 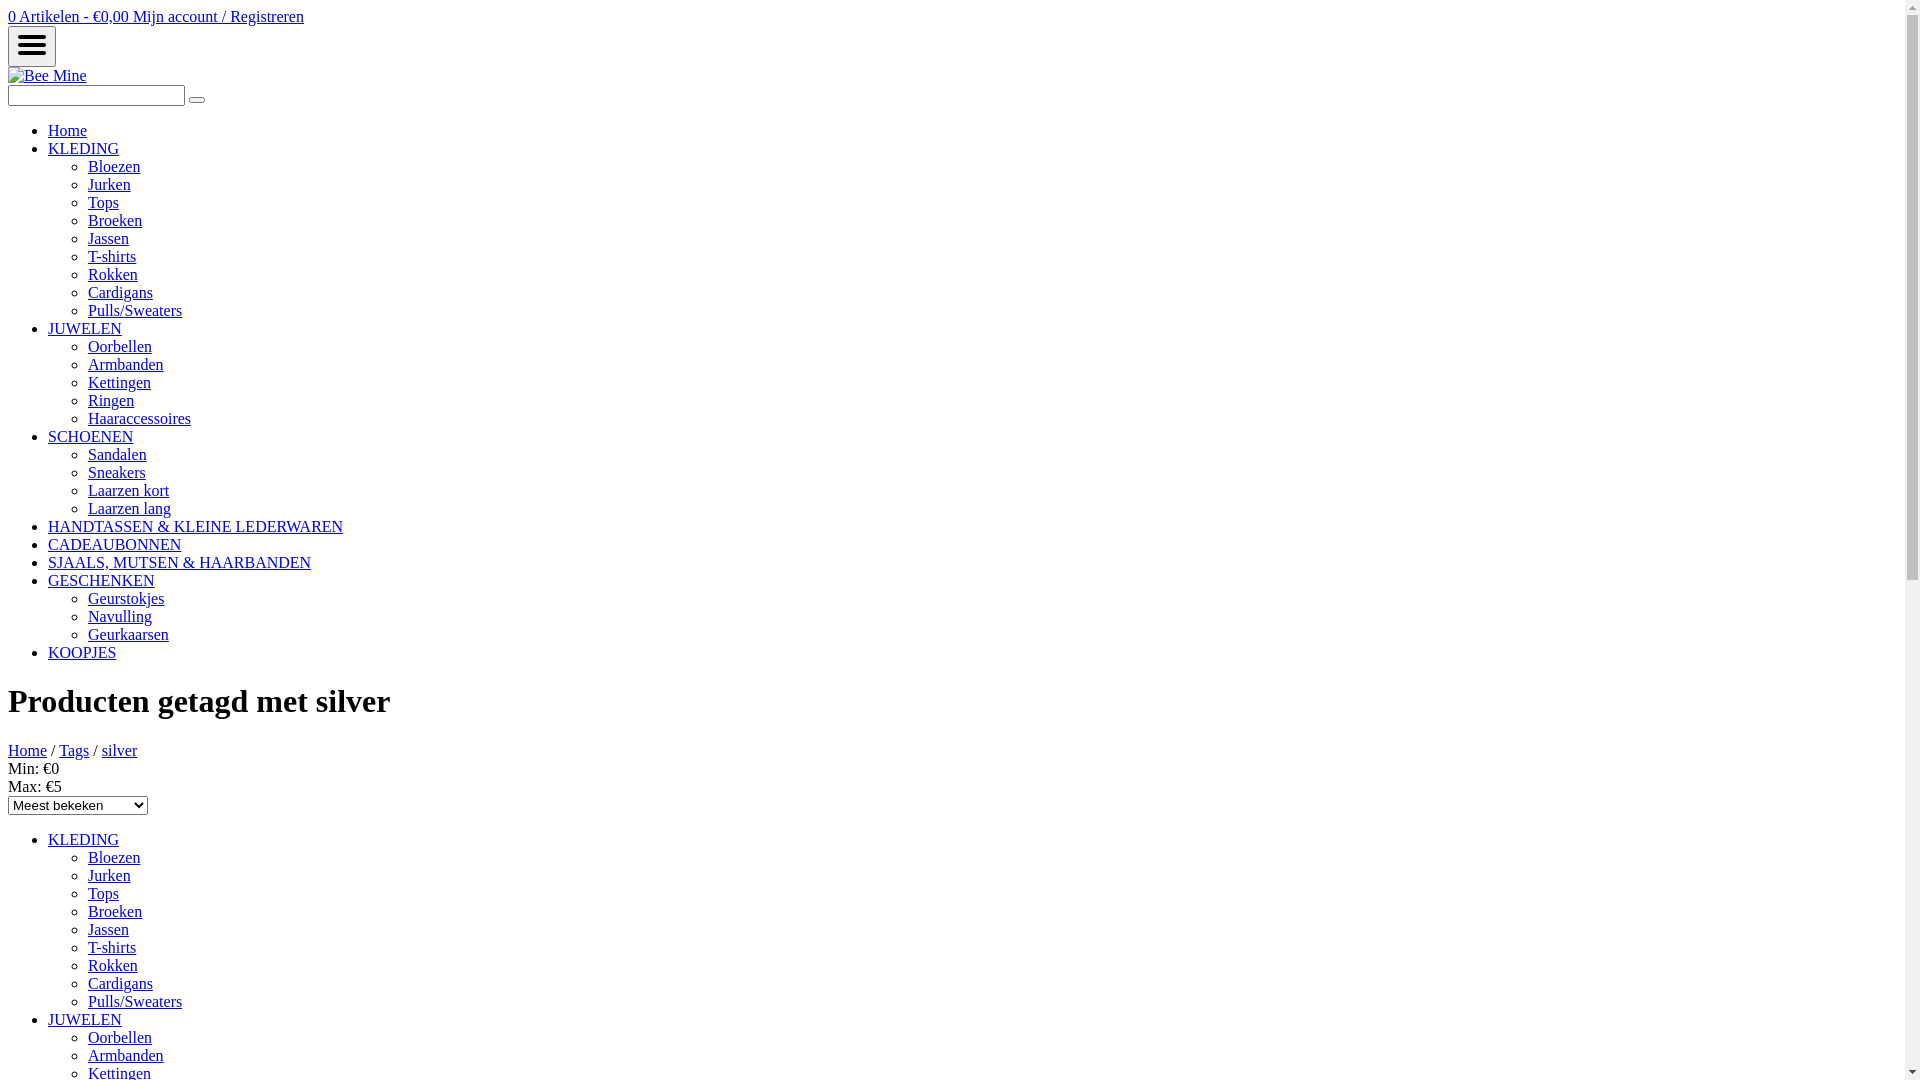 I want to click on Bee Mine, so click(x=48, y=76).